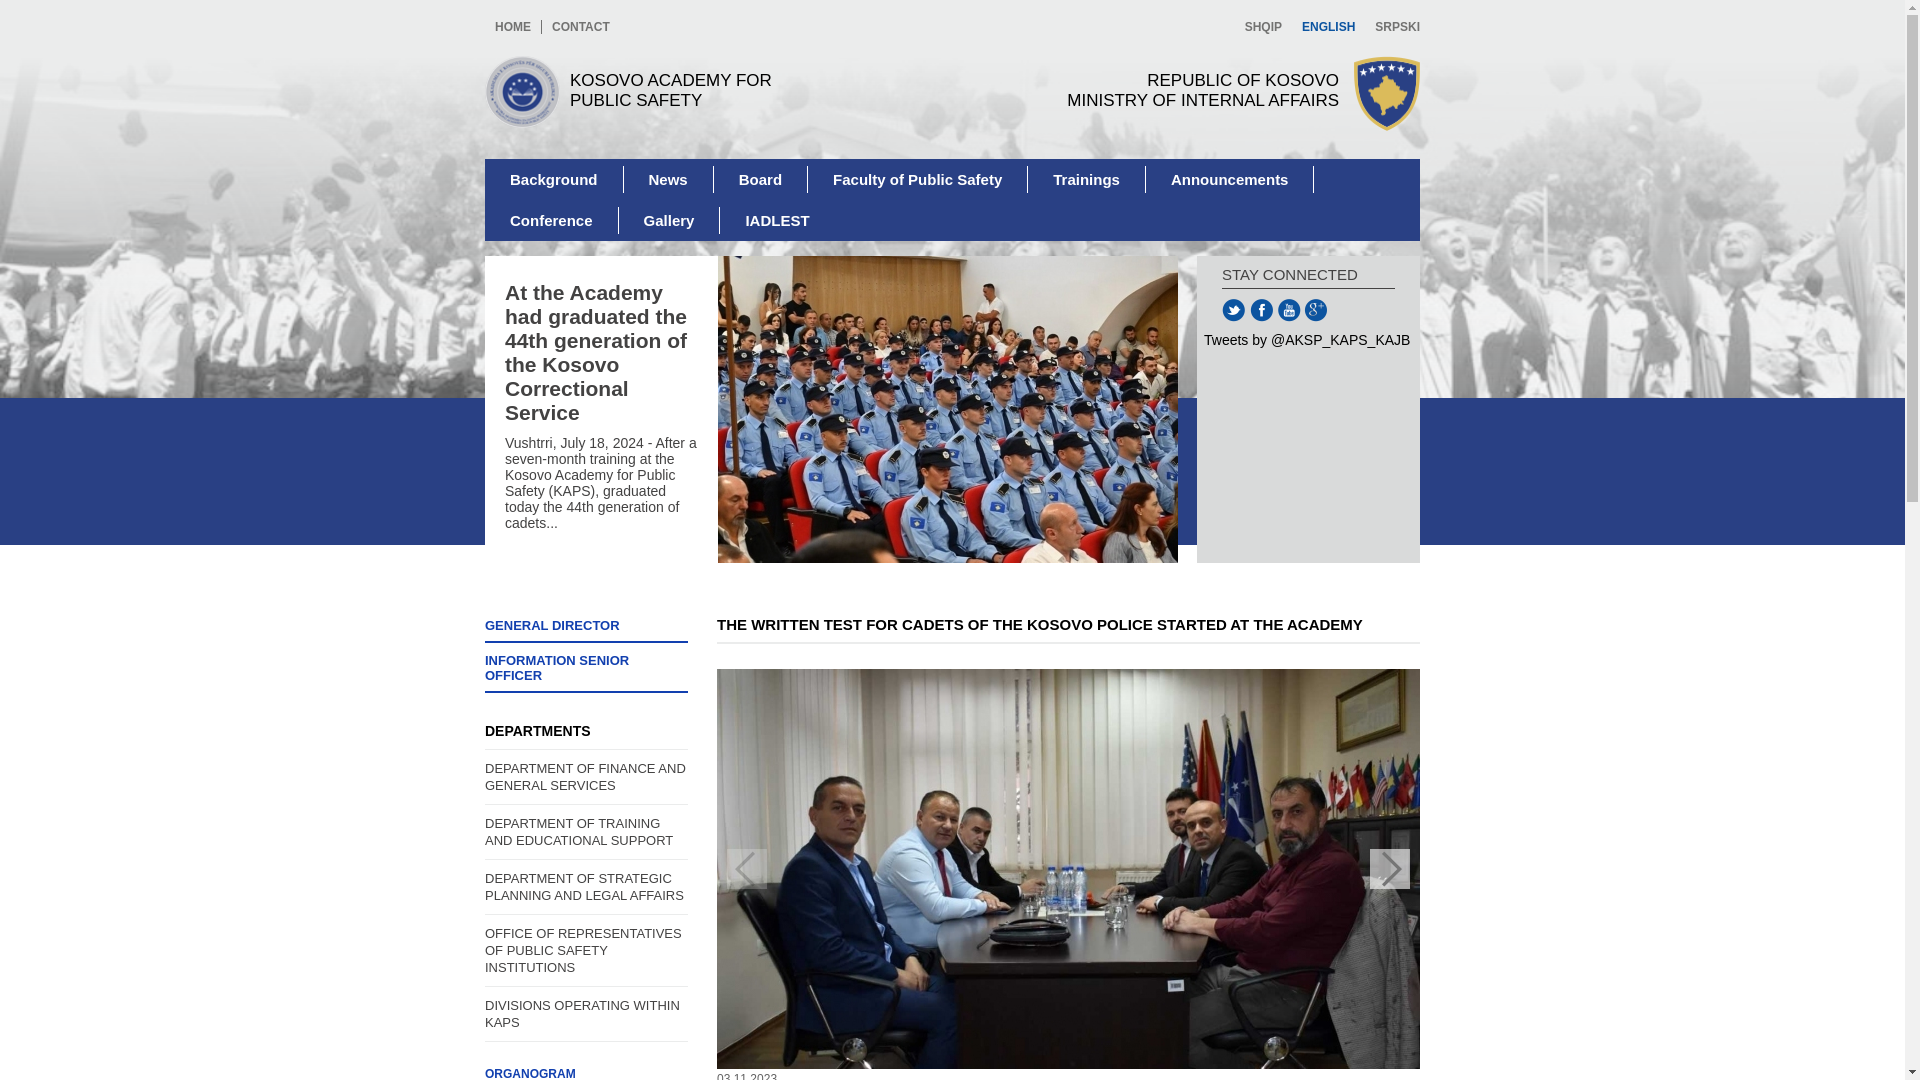 Image resolution: width=1920 pixels, height=1080 pixels. Describe the element at coordinates (1230, 180) in the screenshot. I see `Conference` at that location.